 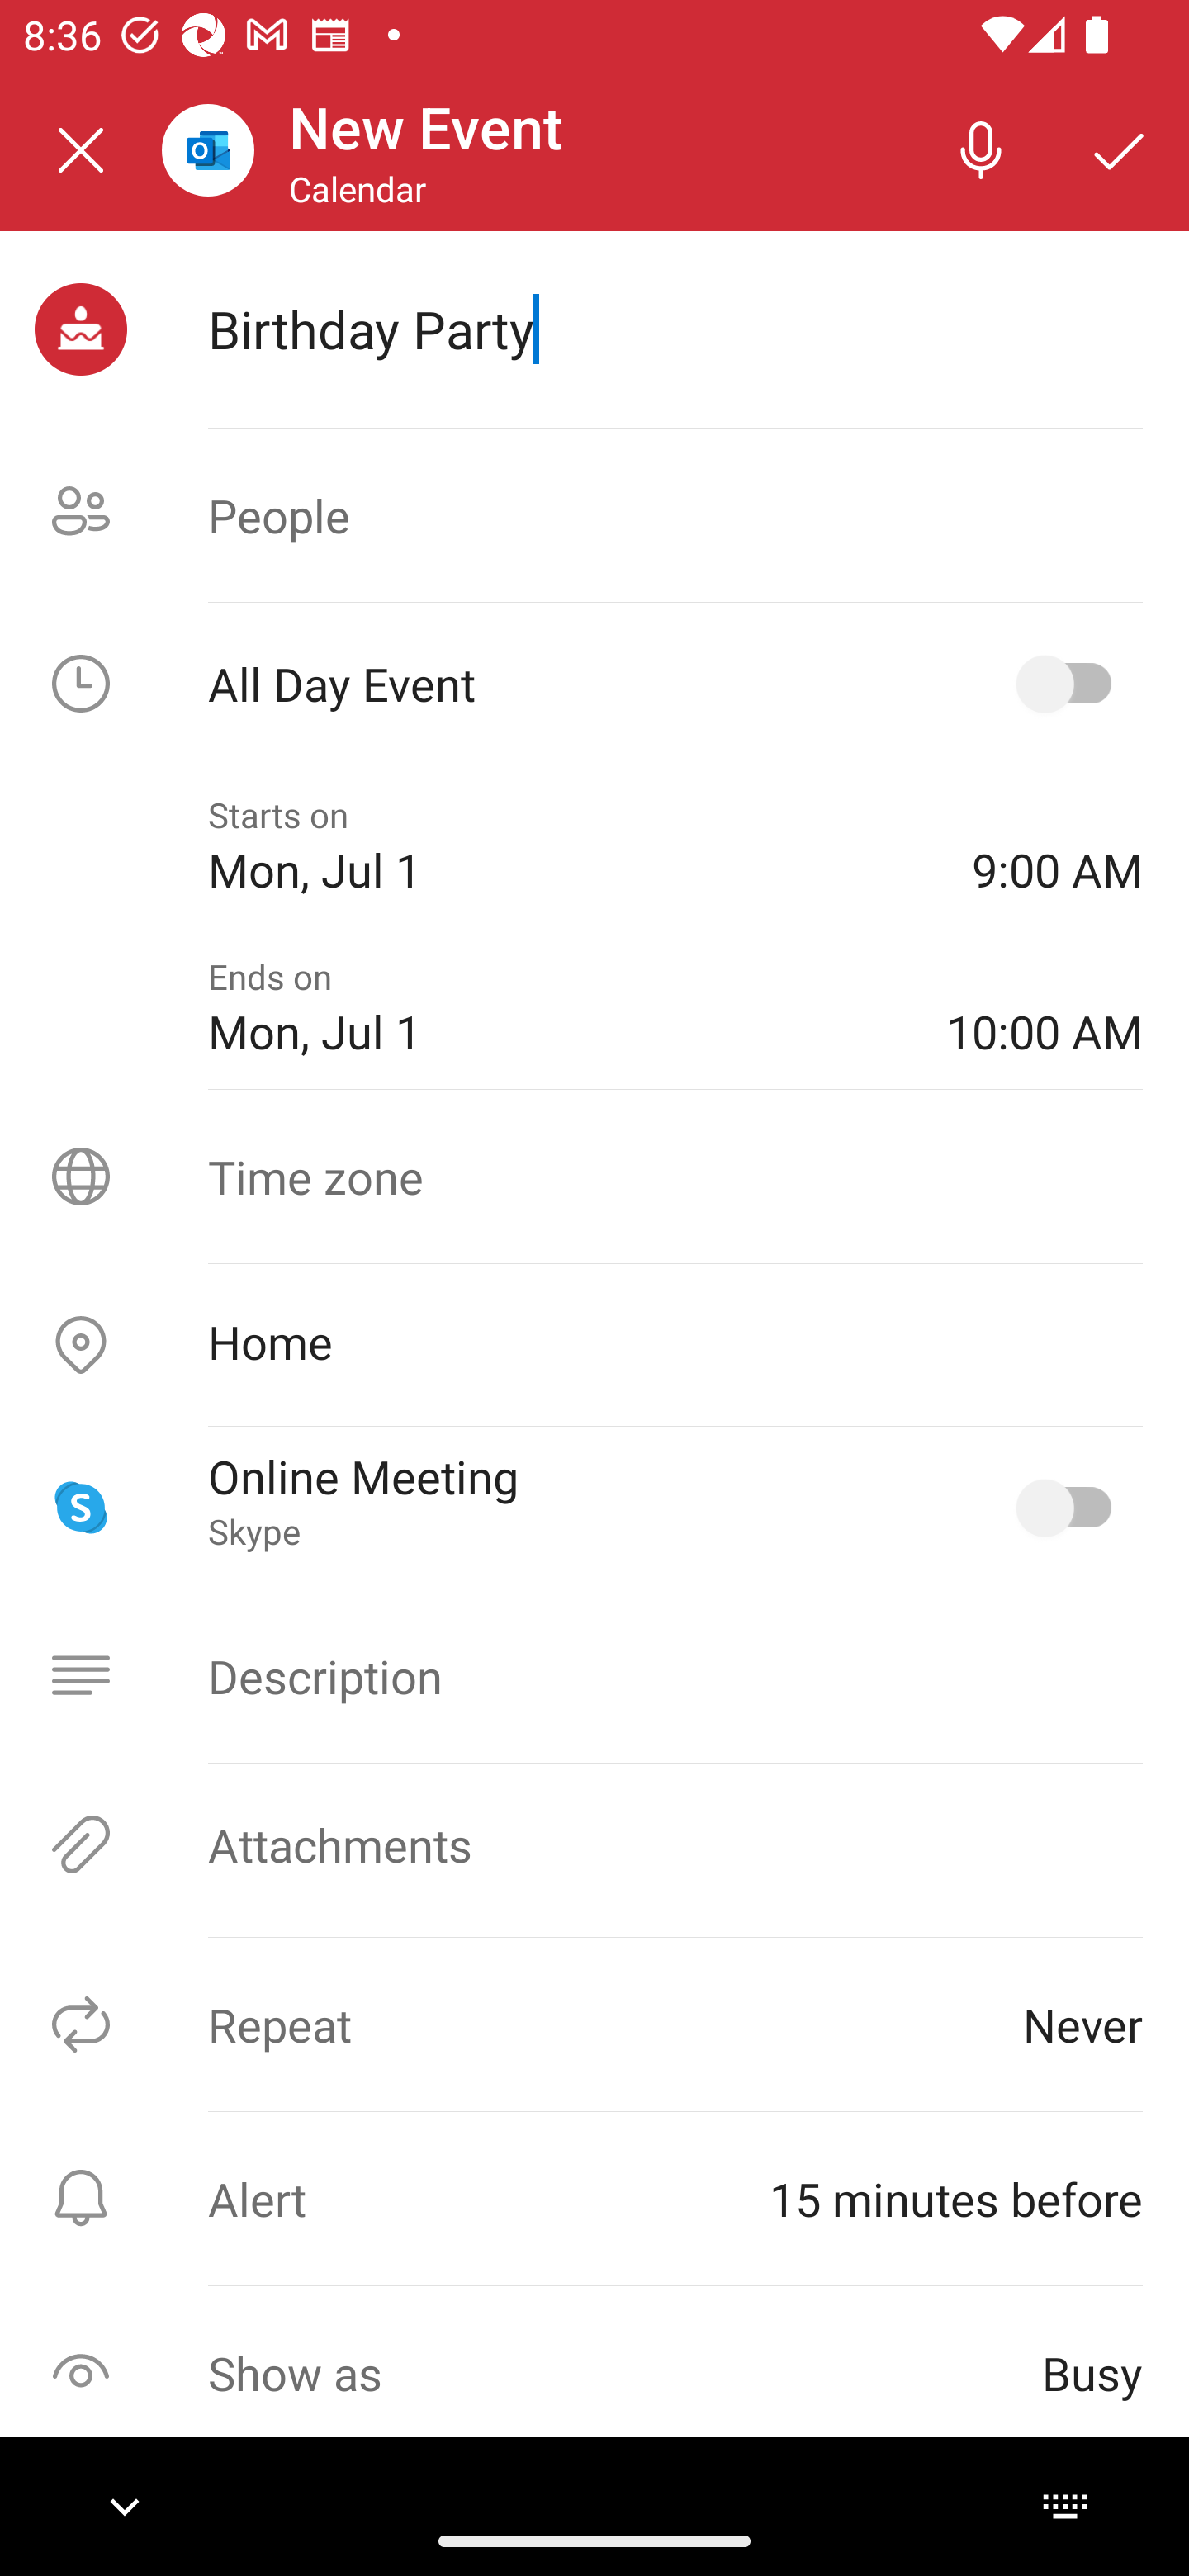 What do you see at coordinates (81, 329) in the screenshot?
I see `birthday selected, event icon picker` at bounding box center [81, 329].